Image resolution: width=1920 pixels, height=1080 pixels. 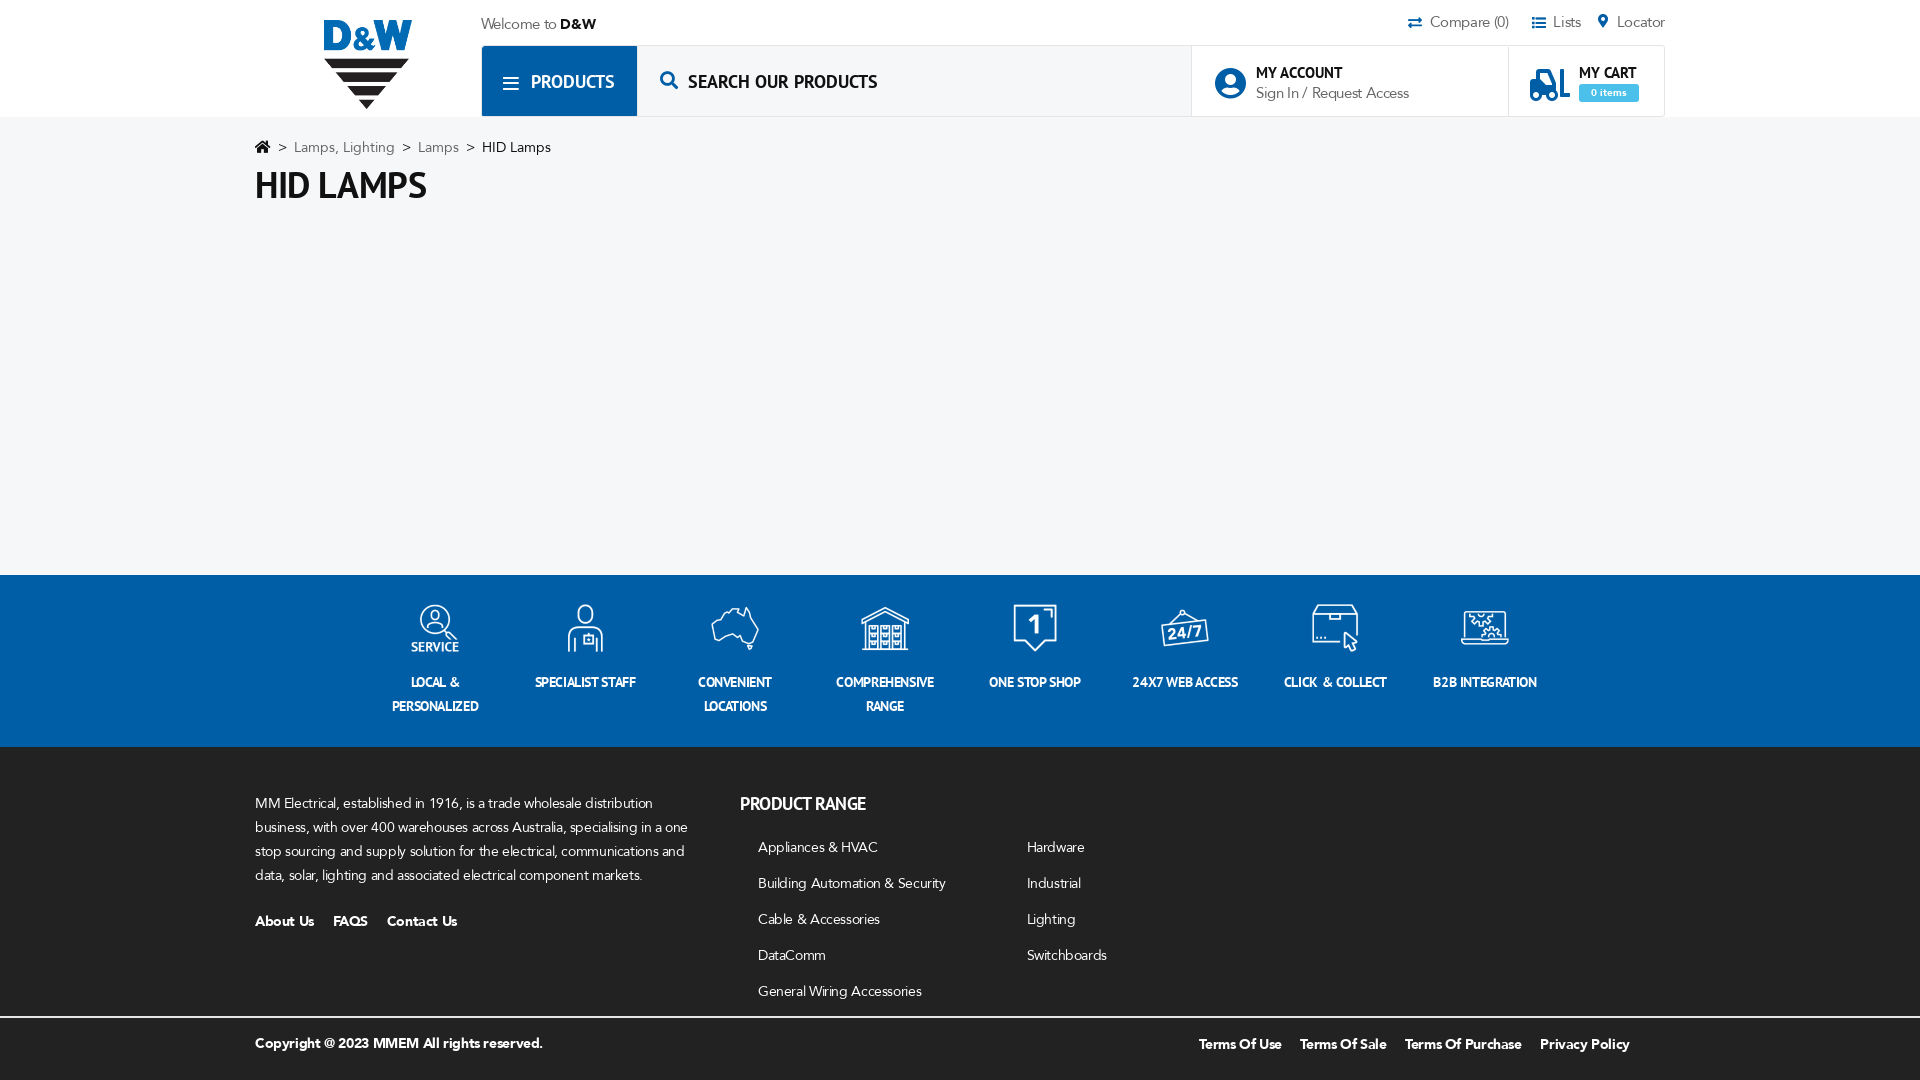 I want to click on MY CART
0 items, so click(x=1584, y=74).